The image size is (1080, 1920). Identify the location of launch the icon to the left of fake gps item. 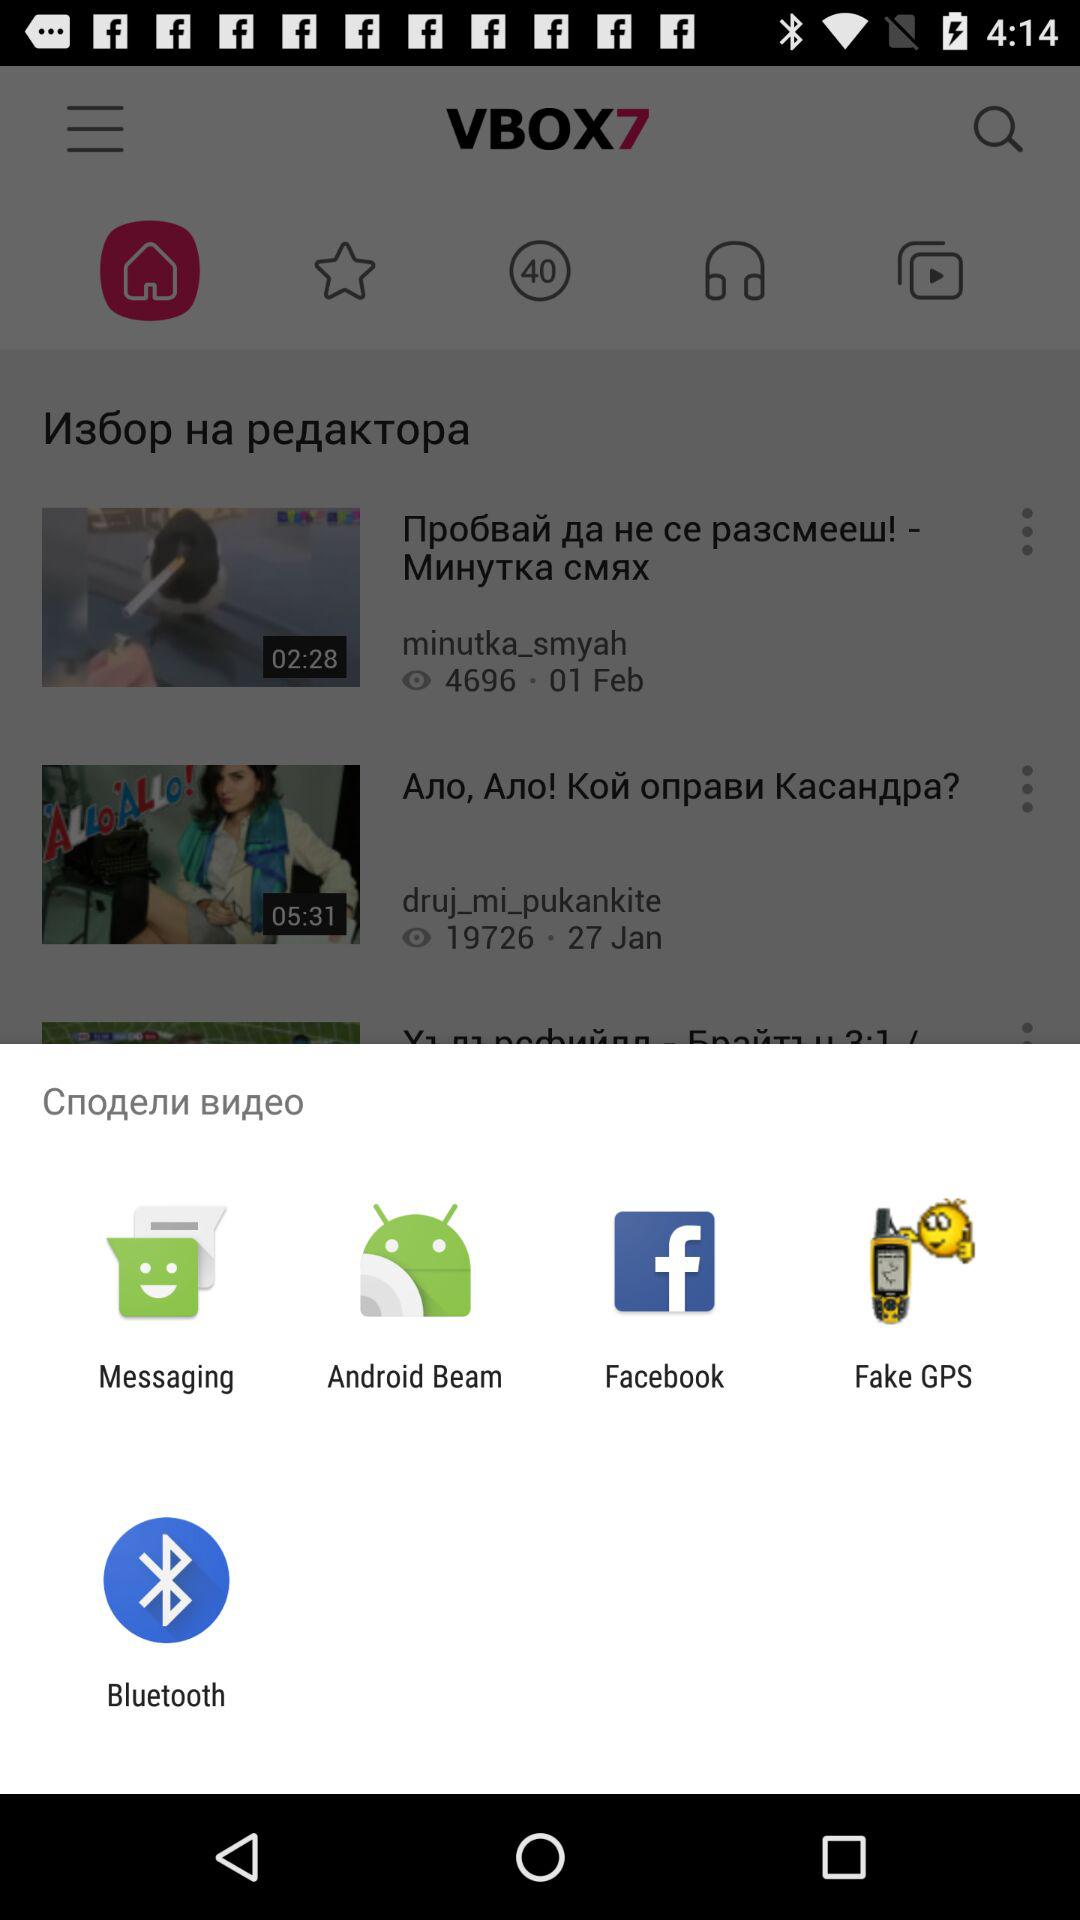
(664, 1393).